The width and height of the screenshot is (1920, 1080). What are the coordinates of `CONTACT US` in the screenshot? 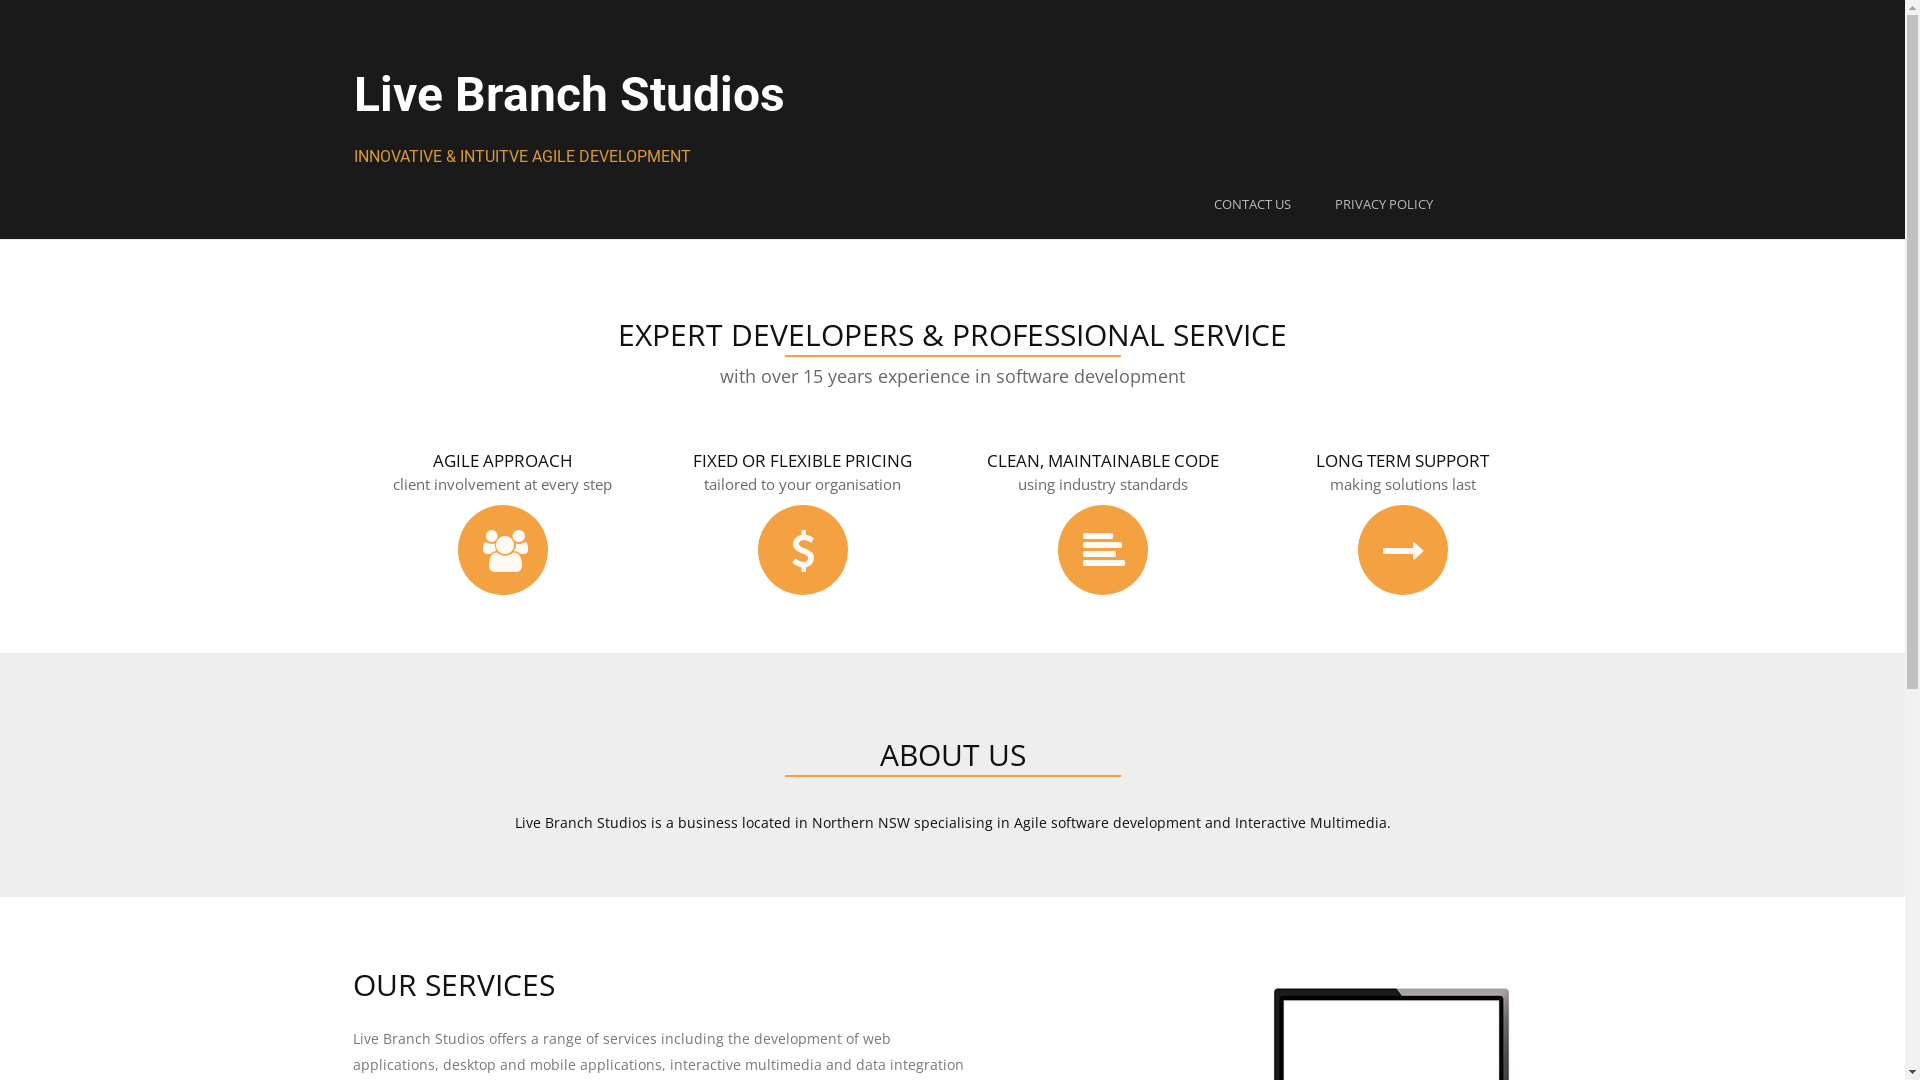 It's located at (1252, 204).